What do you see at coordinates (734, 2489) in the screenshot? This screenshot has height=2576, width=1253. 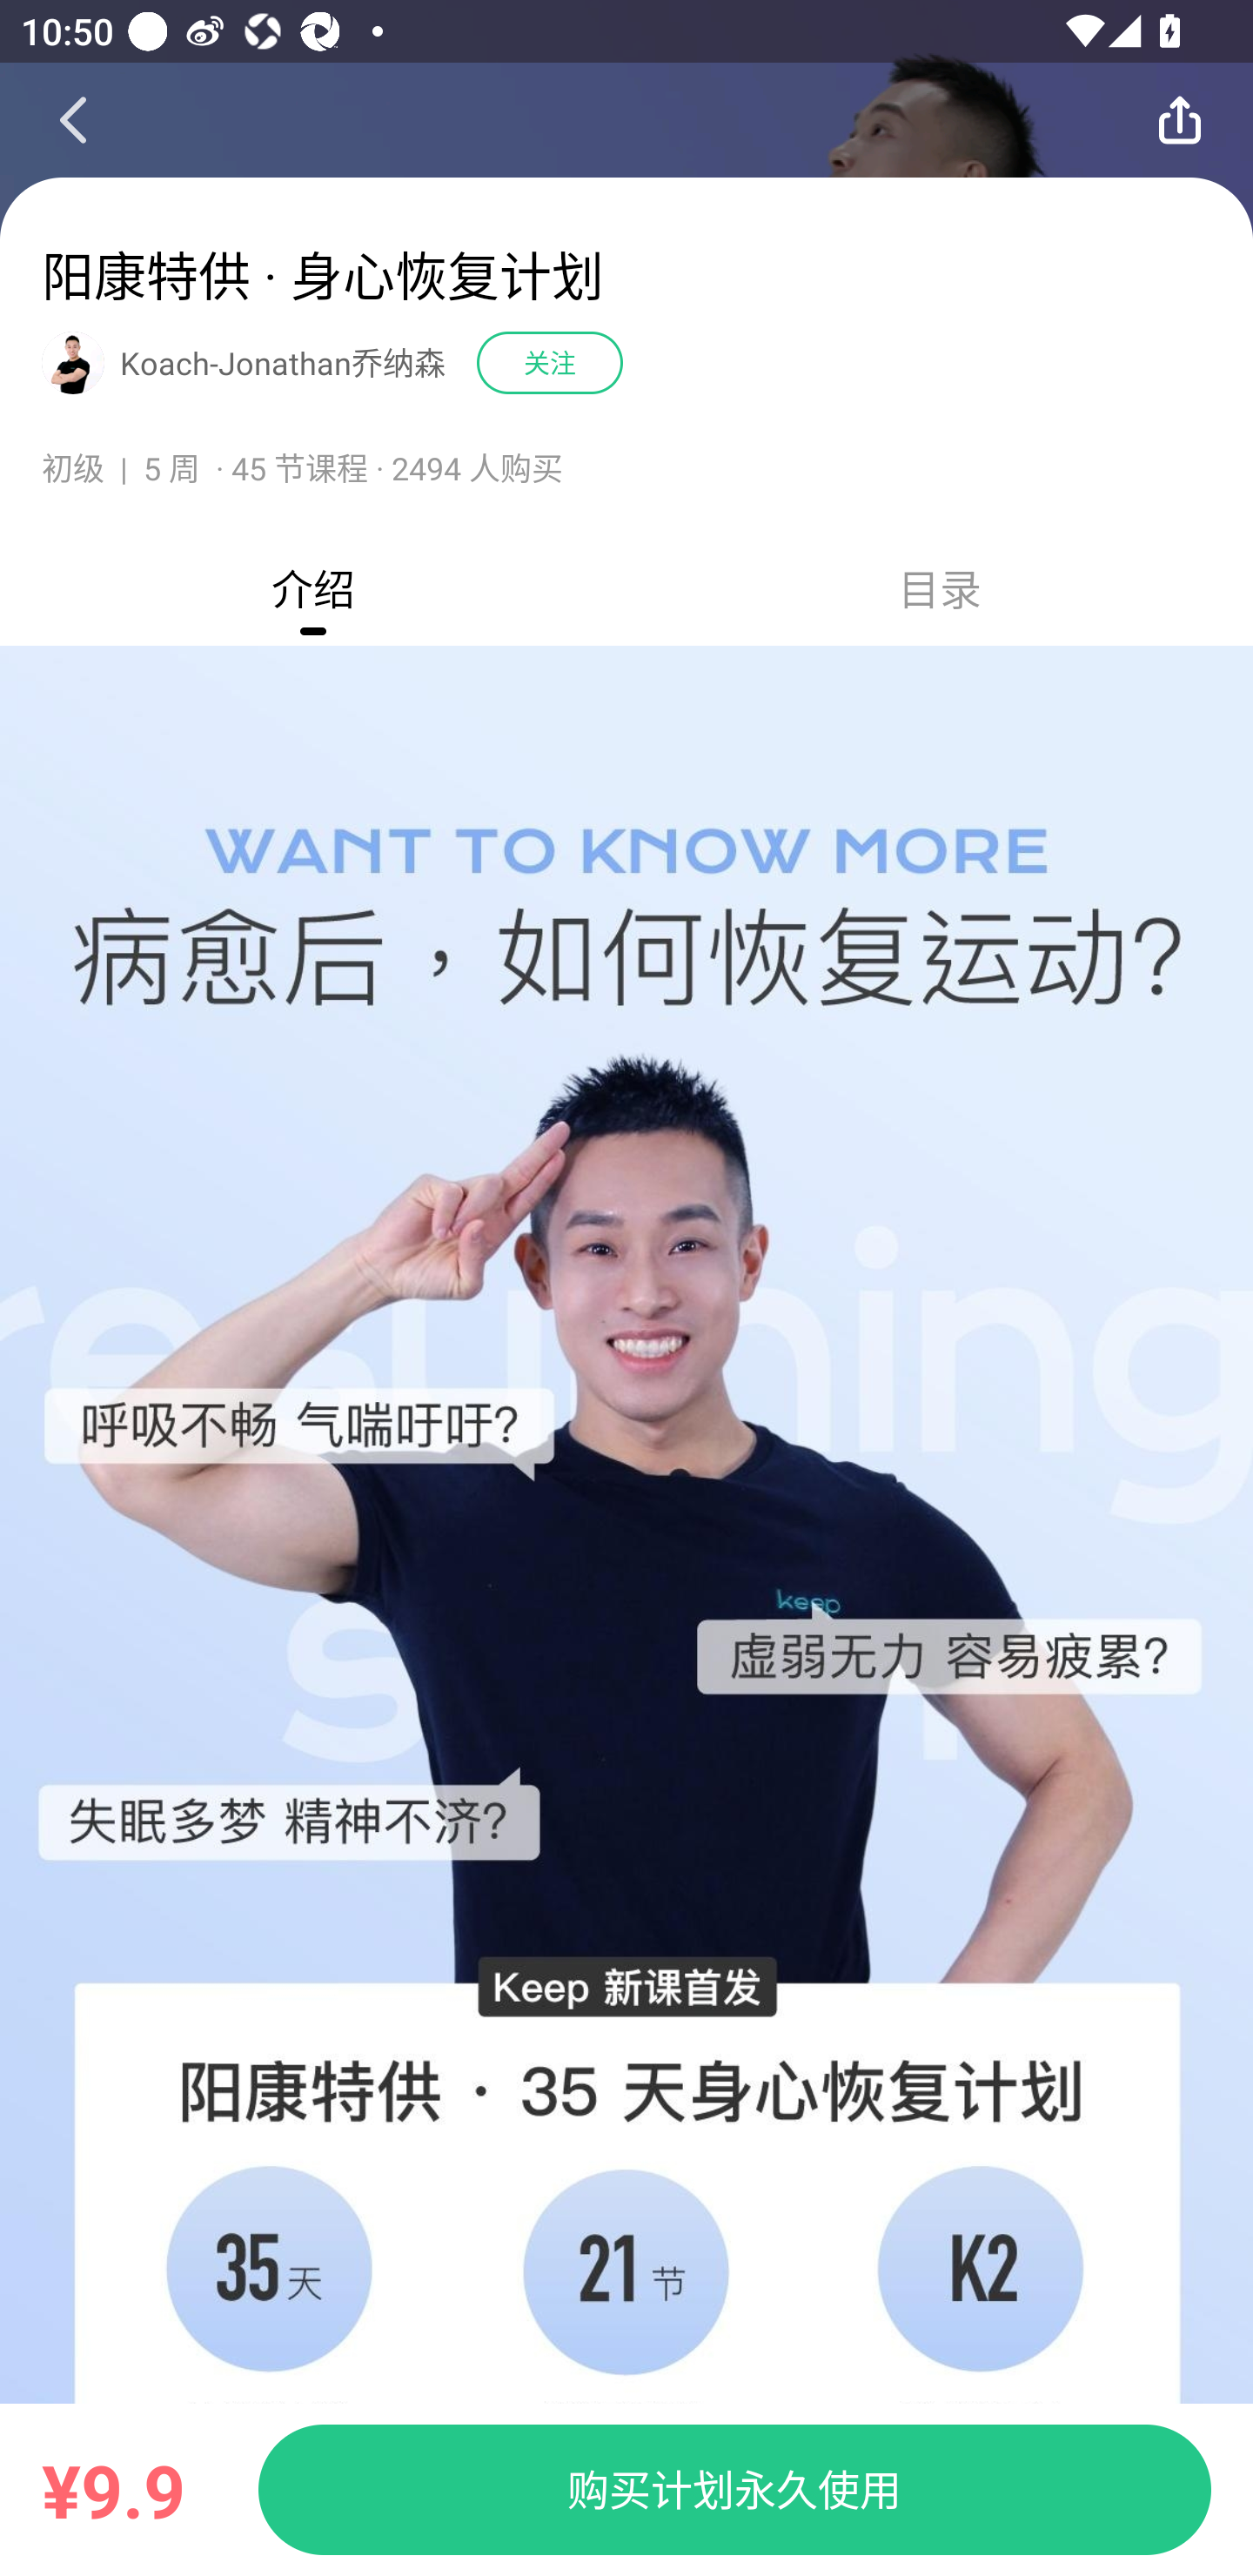 I see `购买计划永久使用` at bounding box center [734, 2489].